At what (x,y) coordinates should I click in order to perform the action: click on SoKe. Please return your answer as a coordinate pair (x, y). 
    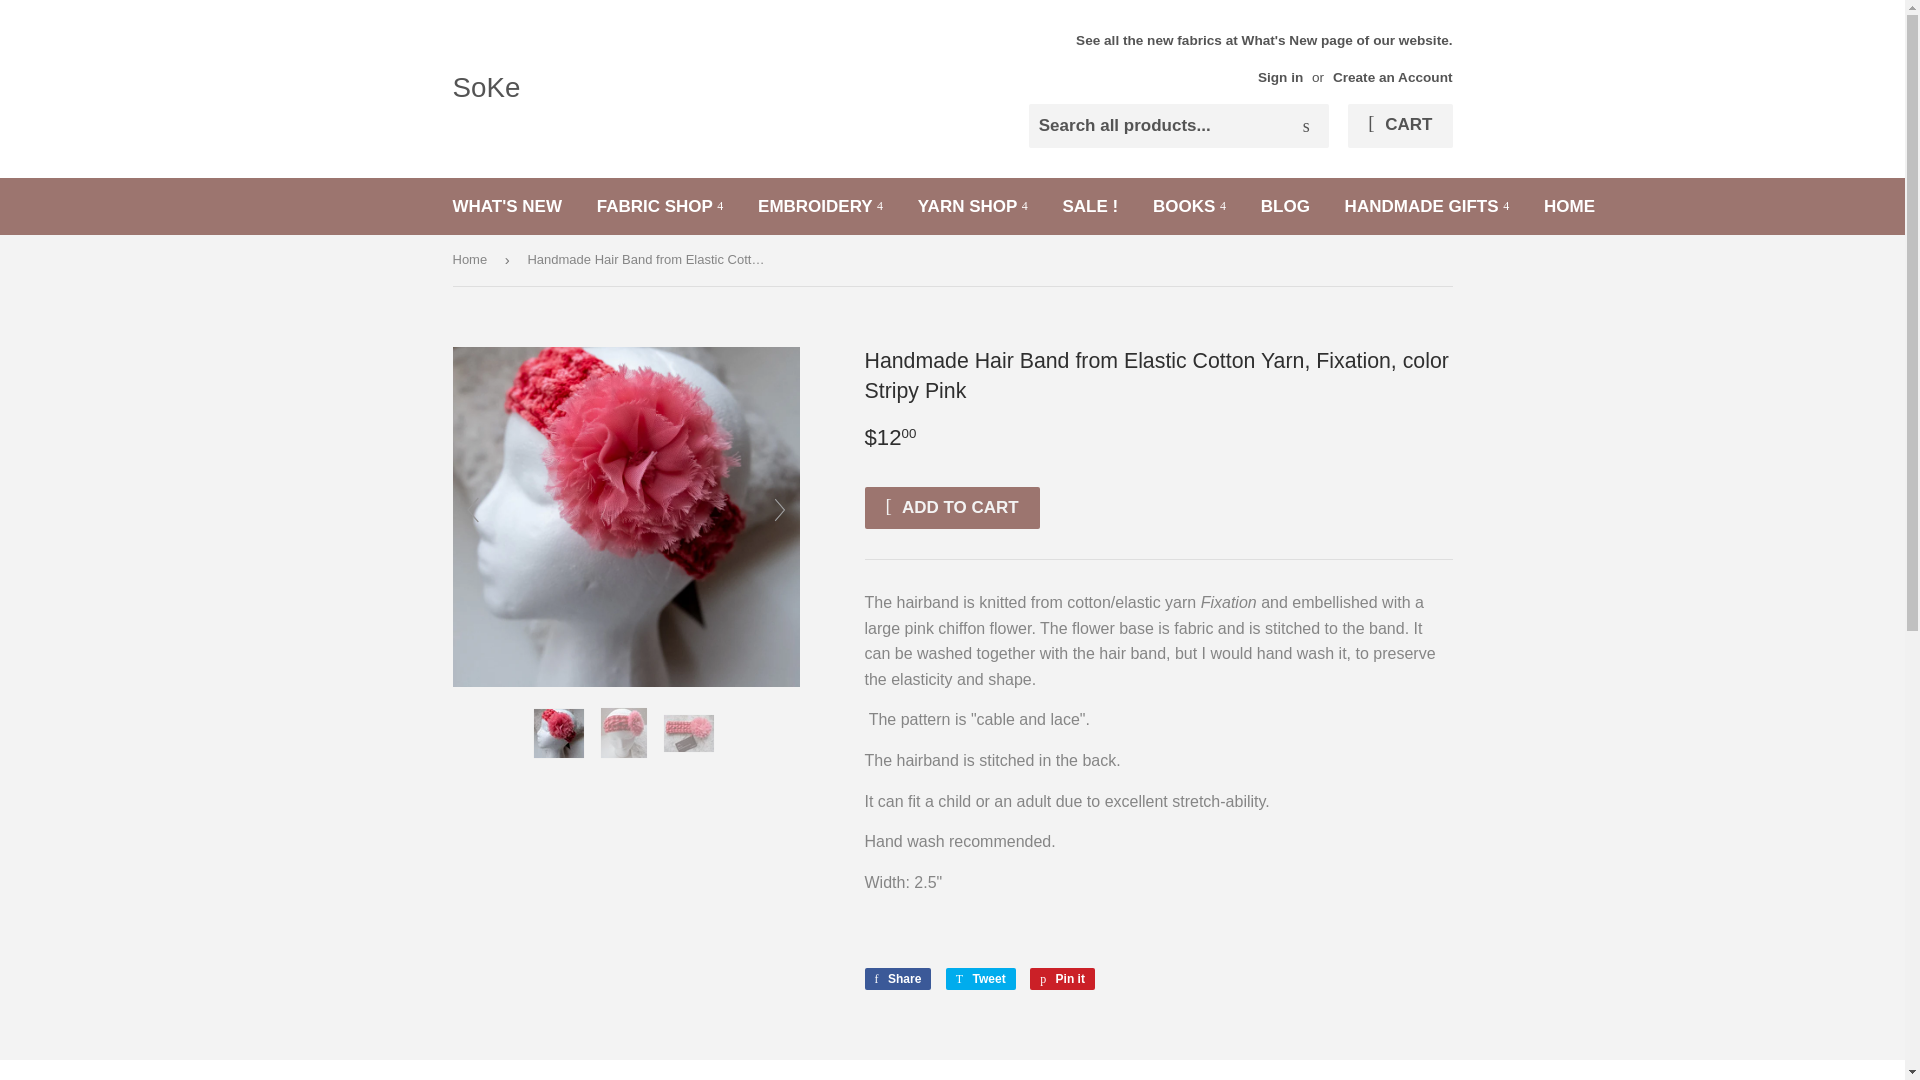
    Looking at the image, I should click on (702, 88).